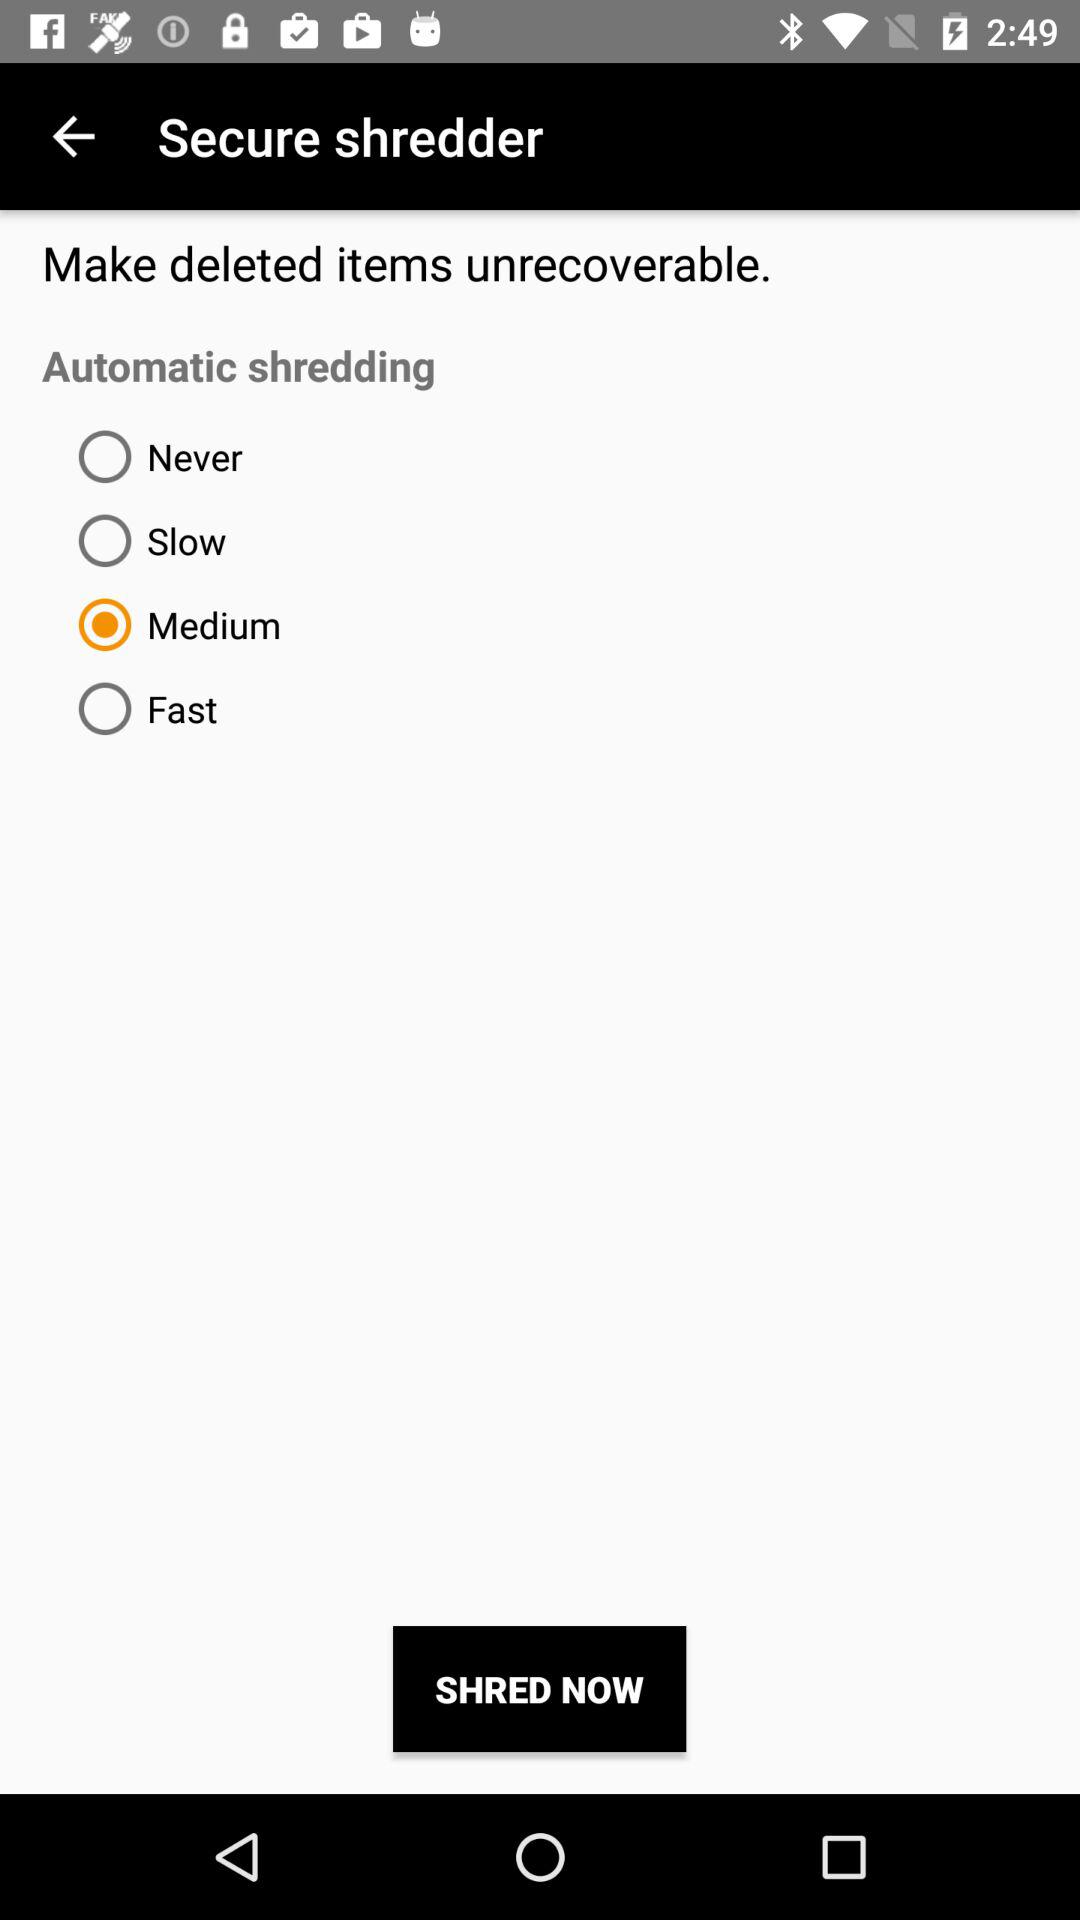  What do you see at coordinates (144, 540) in the screenshot?
I see `turn on item below the never icon` at bounding box center [144, 540].